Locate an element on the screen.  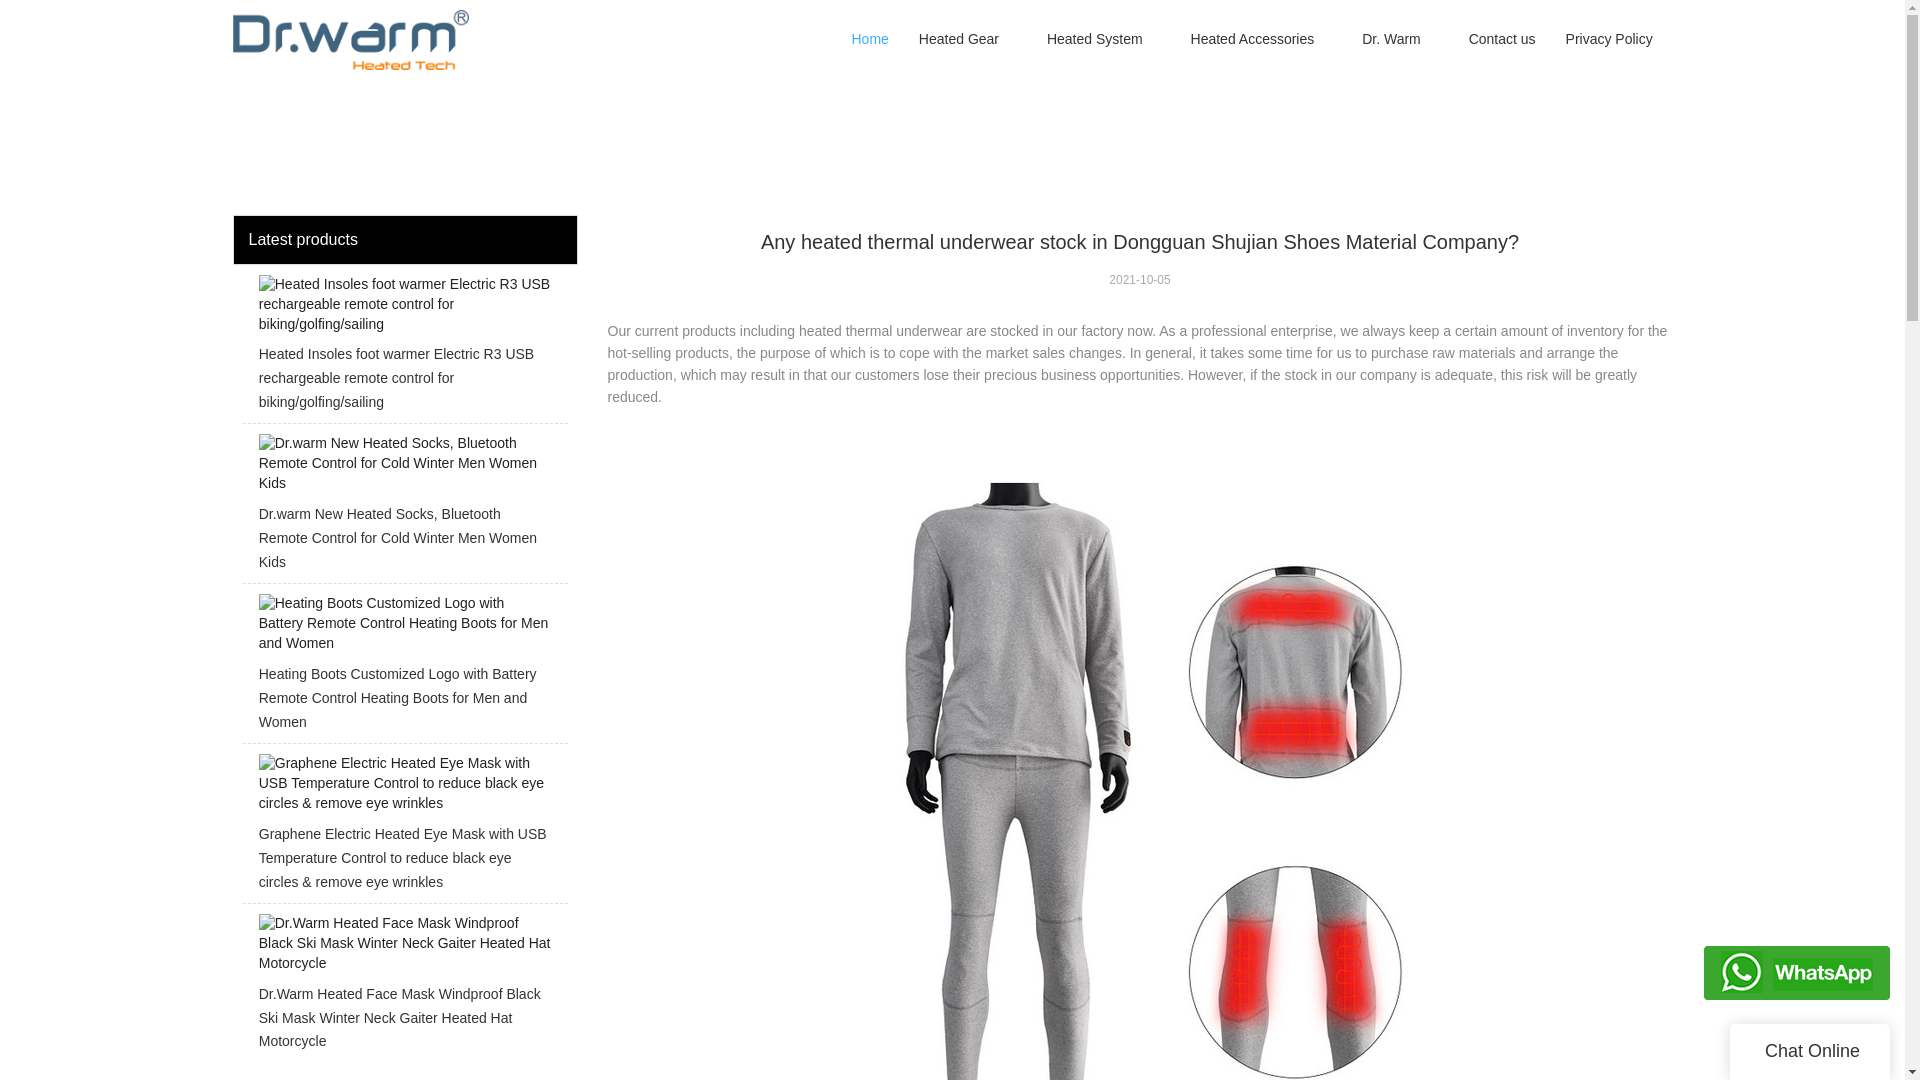
Heated Gear is located at coordinates (958, 40).